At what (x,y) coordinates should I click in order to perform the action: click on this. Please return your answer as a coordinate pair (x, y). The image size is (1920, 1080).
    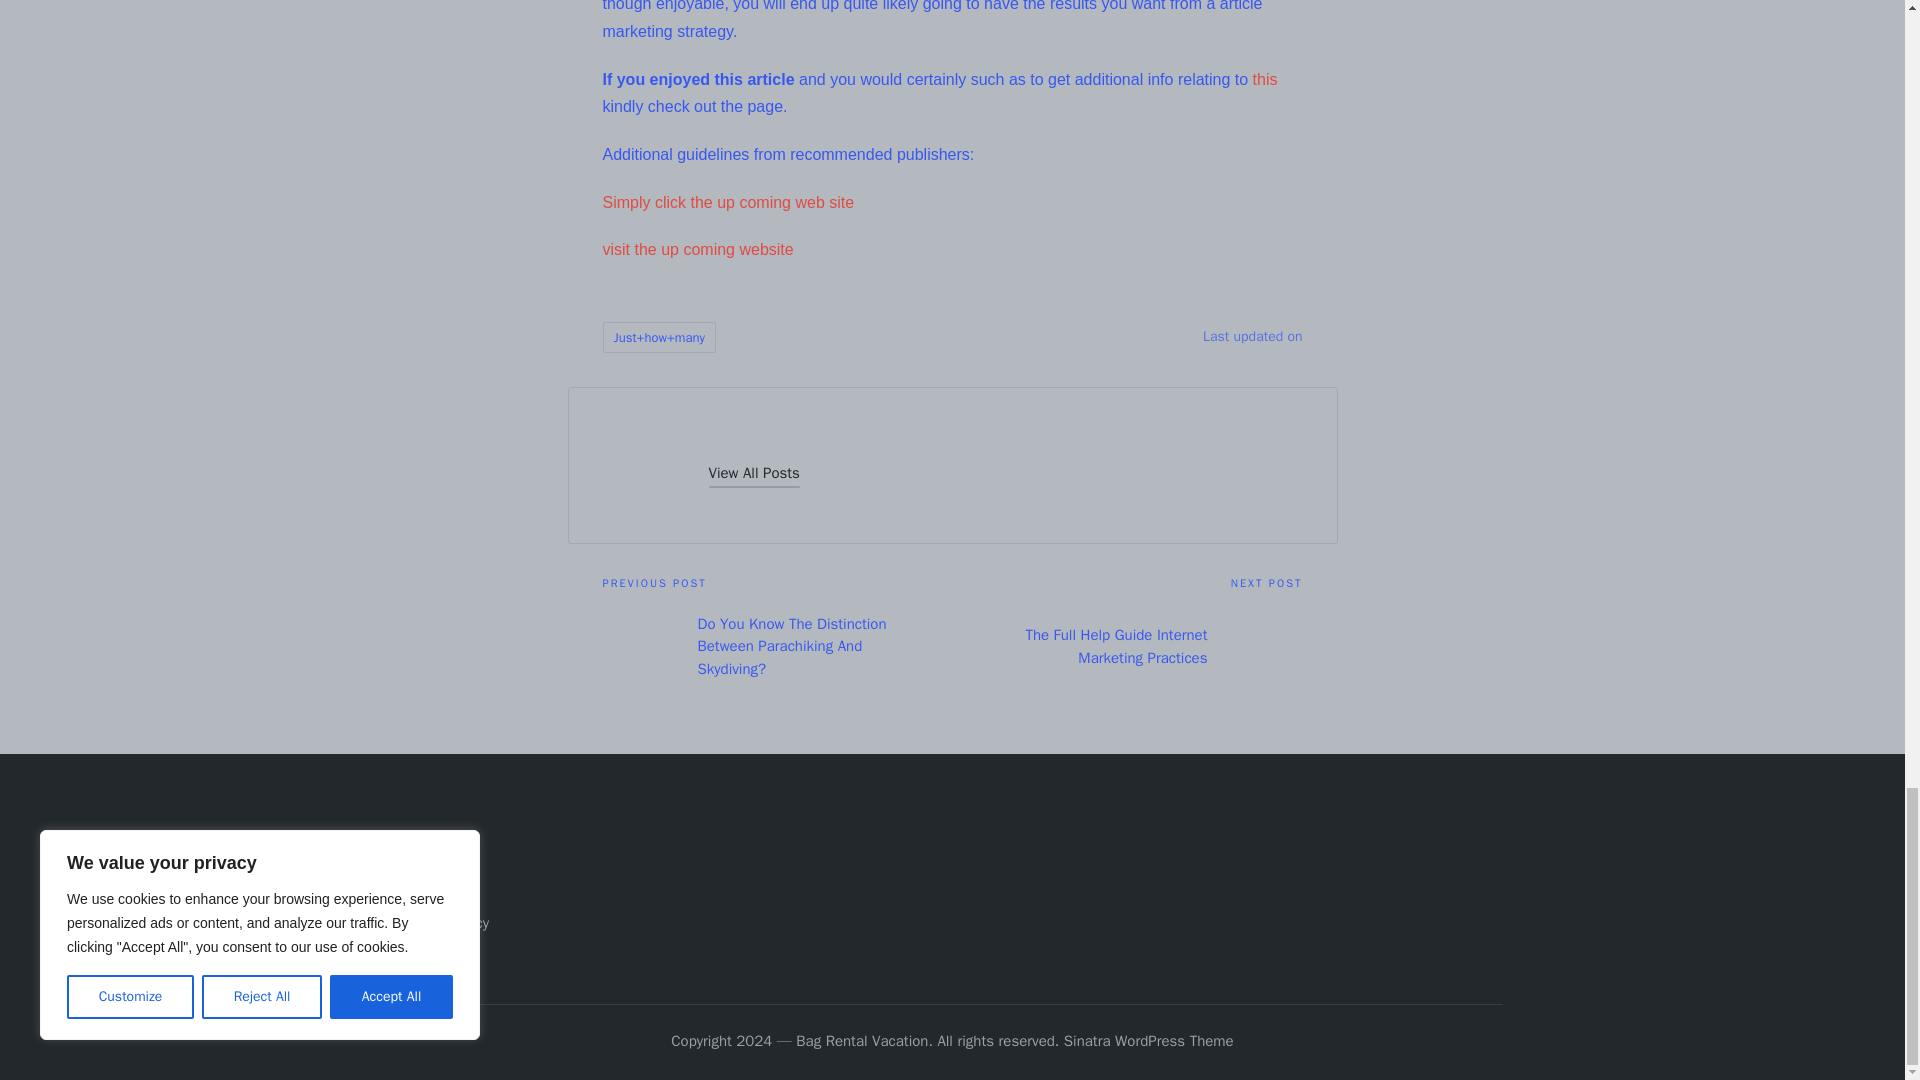
    Looking at the image, I should click on (1266, 79).